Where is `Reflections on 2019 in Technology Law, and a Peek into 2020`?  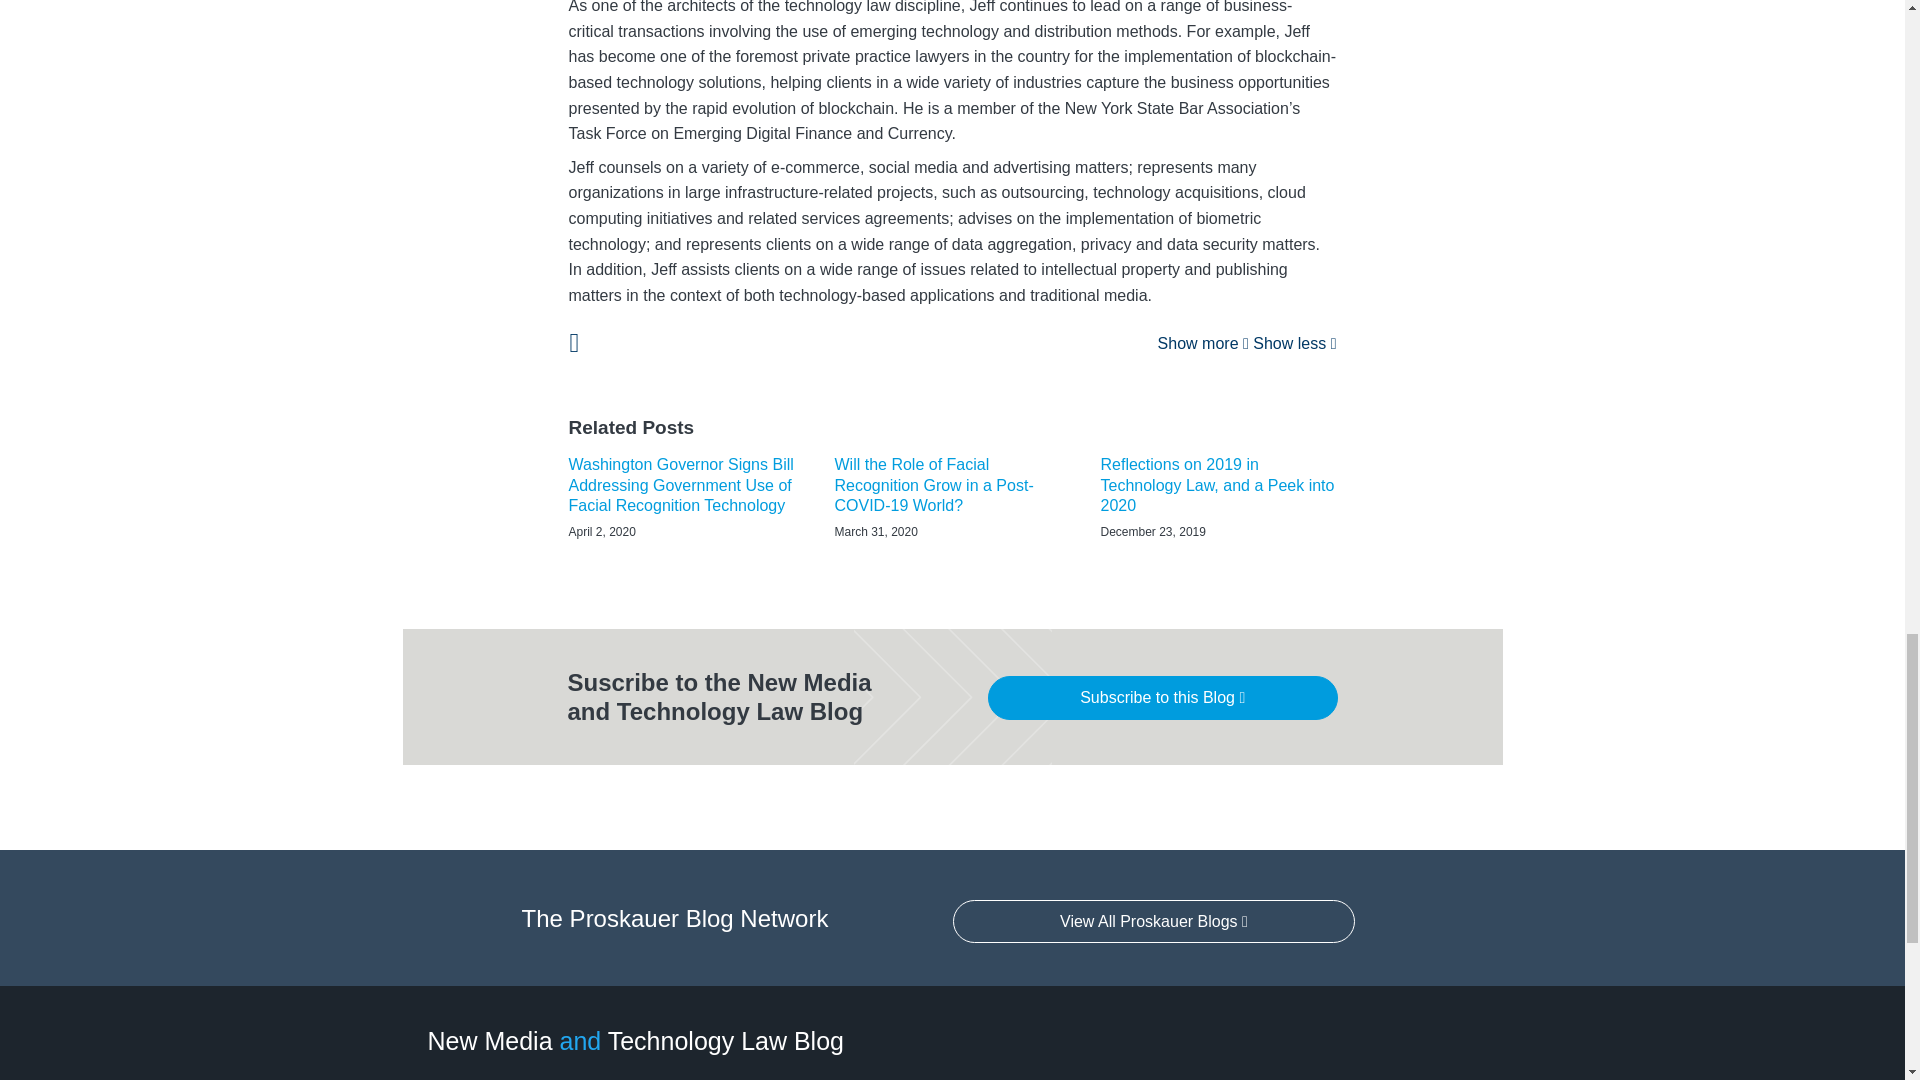 Reflections on 2019 in Technology Law, and a Peek into 2020 is located at coordinates (1218, 486).